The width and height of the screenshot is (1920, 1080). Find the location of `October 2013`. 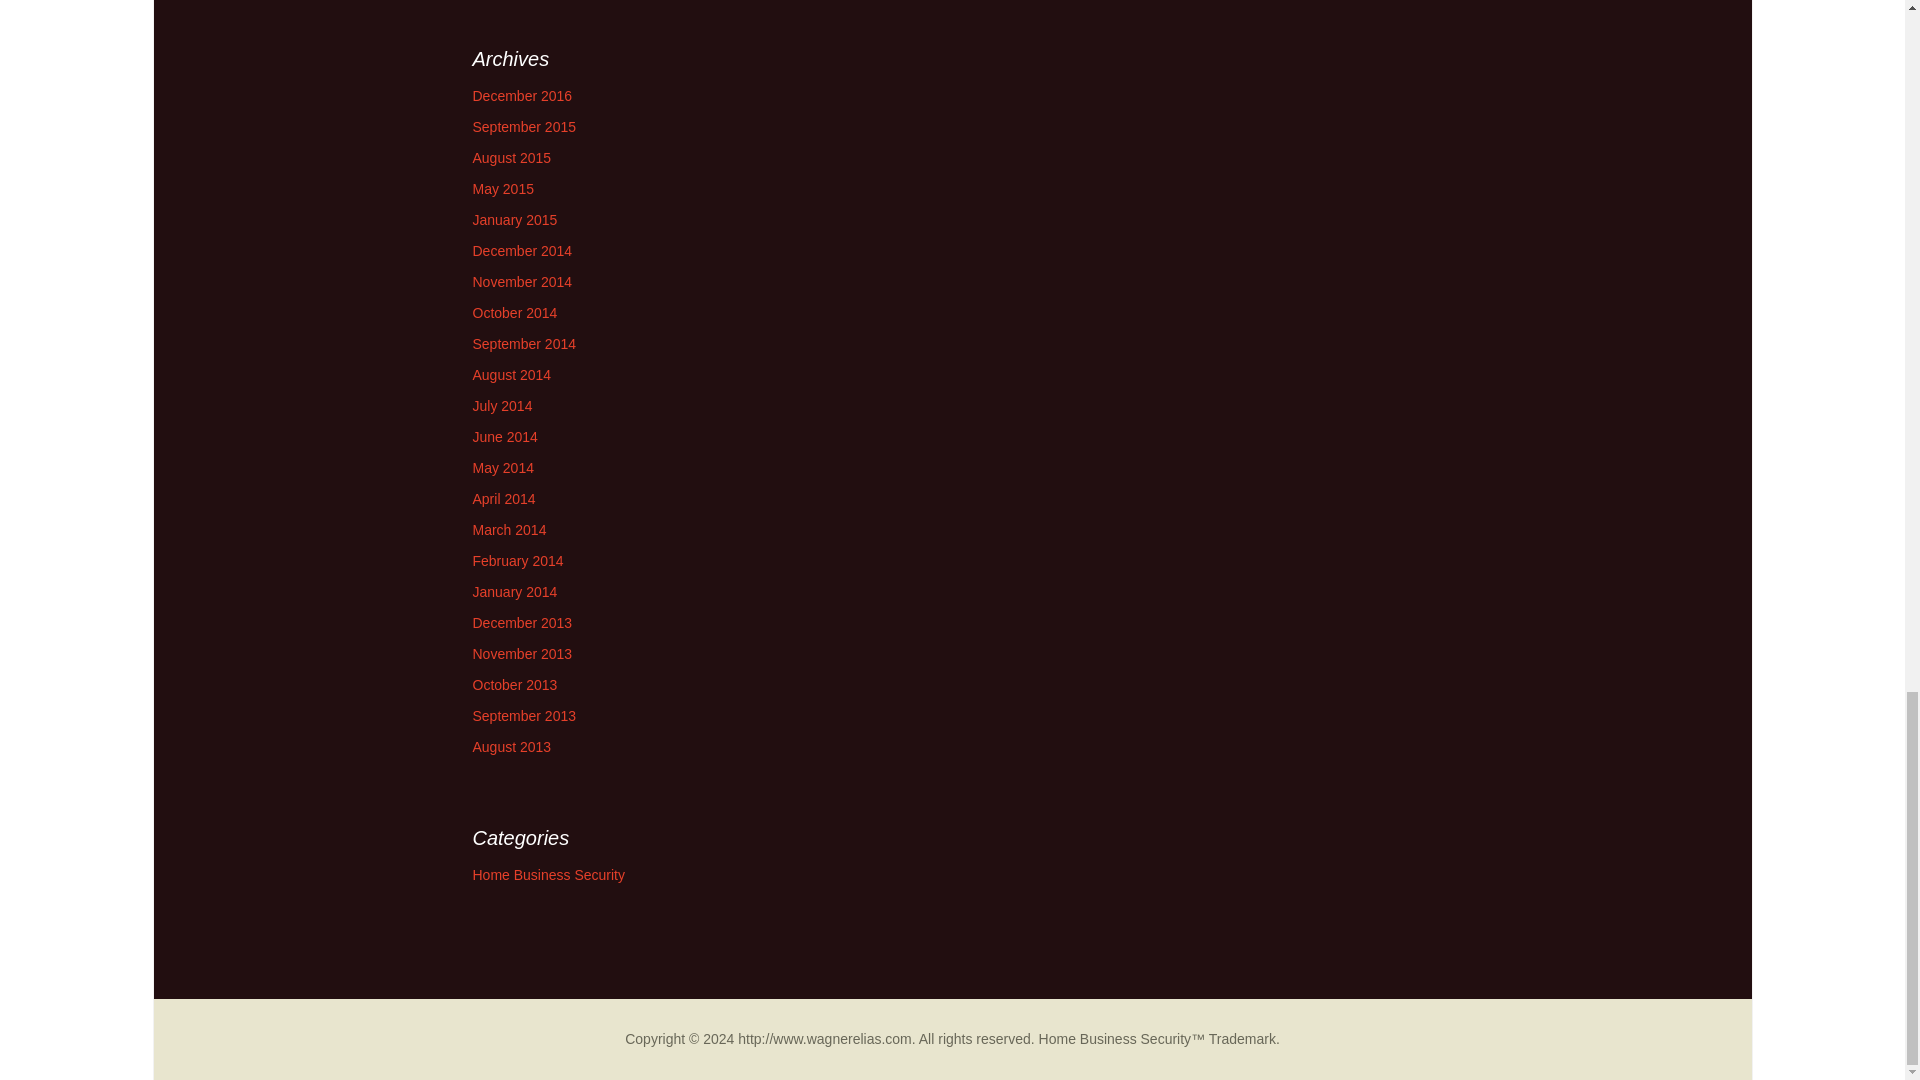

October 2013 is located at coordinates (514, 685).